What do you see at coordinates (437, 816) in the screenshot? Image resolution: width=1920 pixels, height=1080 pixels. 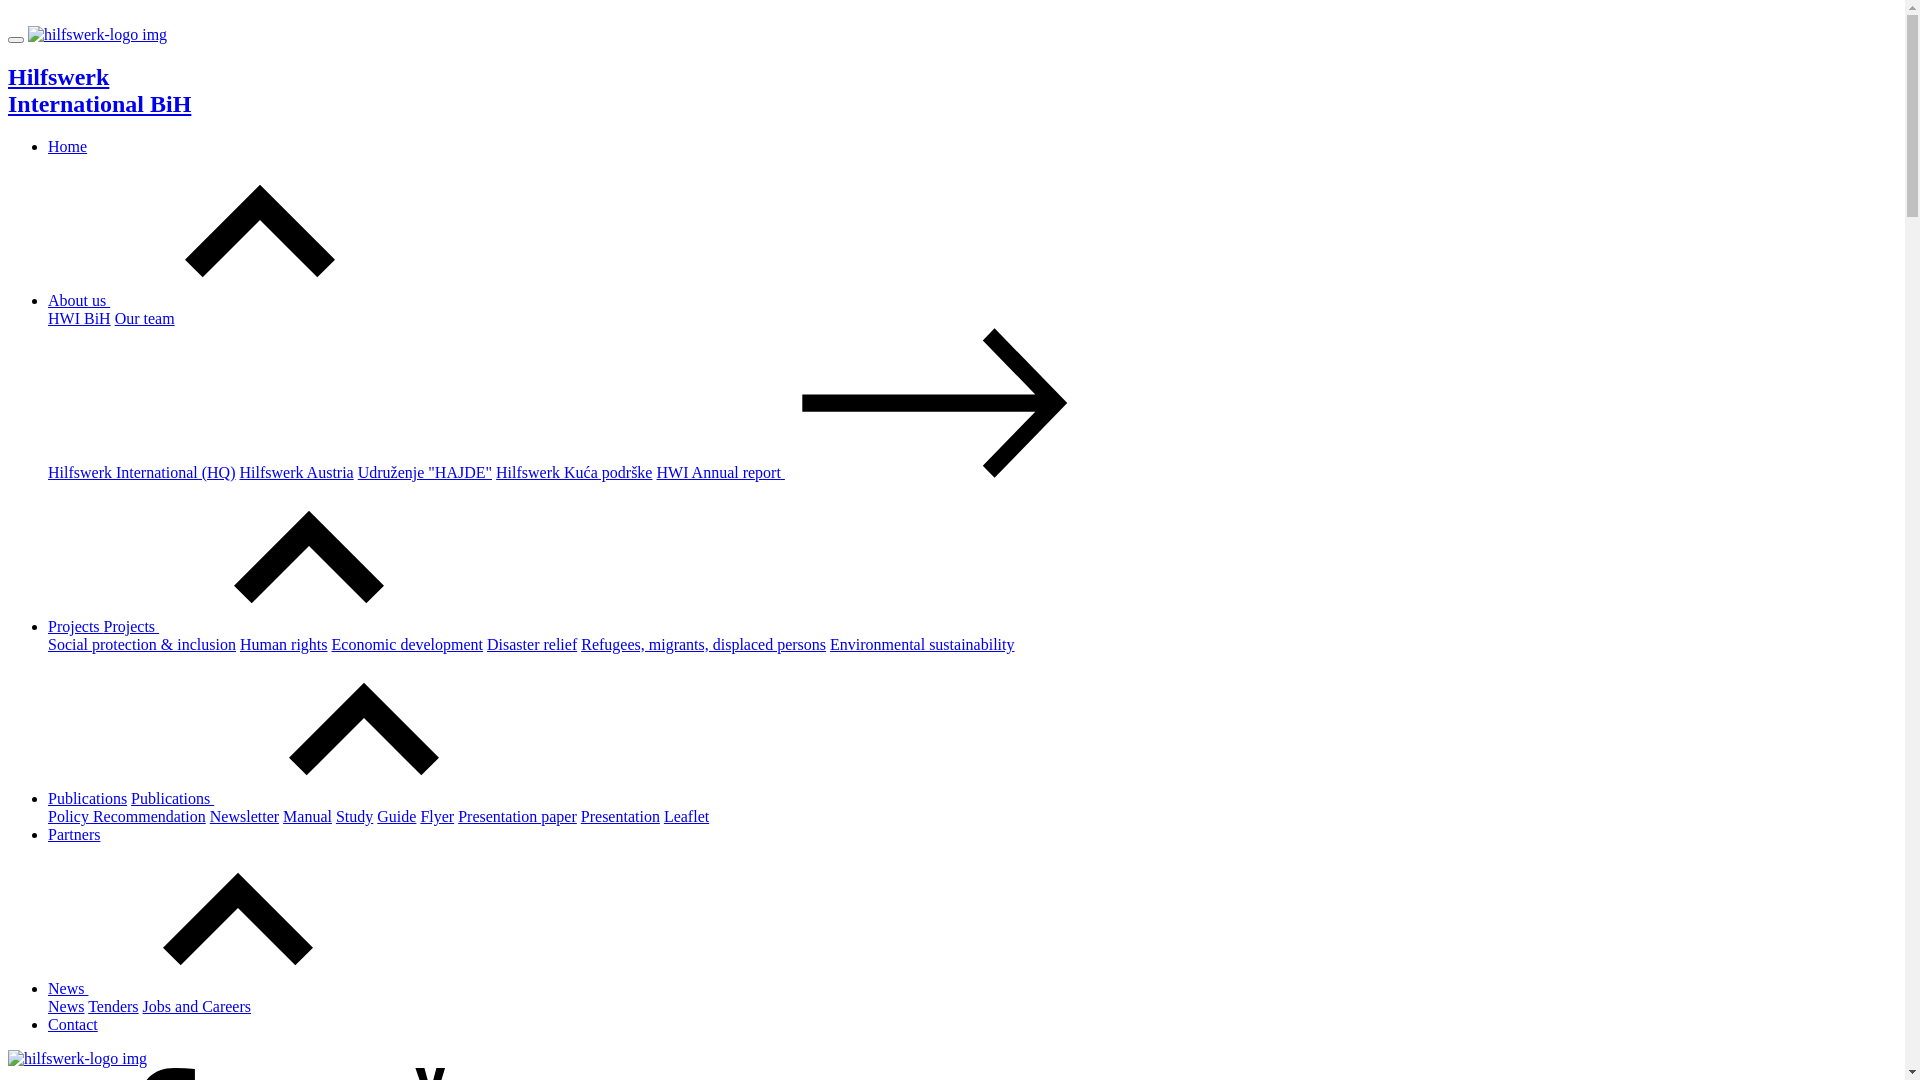 I see `Flyer` at bounding box center [437, 816].